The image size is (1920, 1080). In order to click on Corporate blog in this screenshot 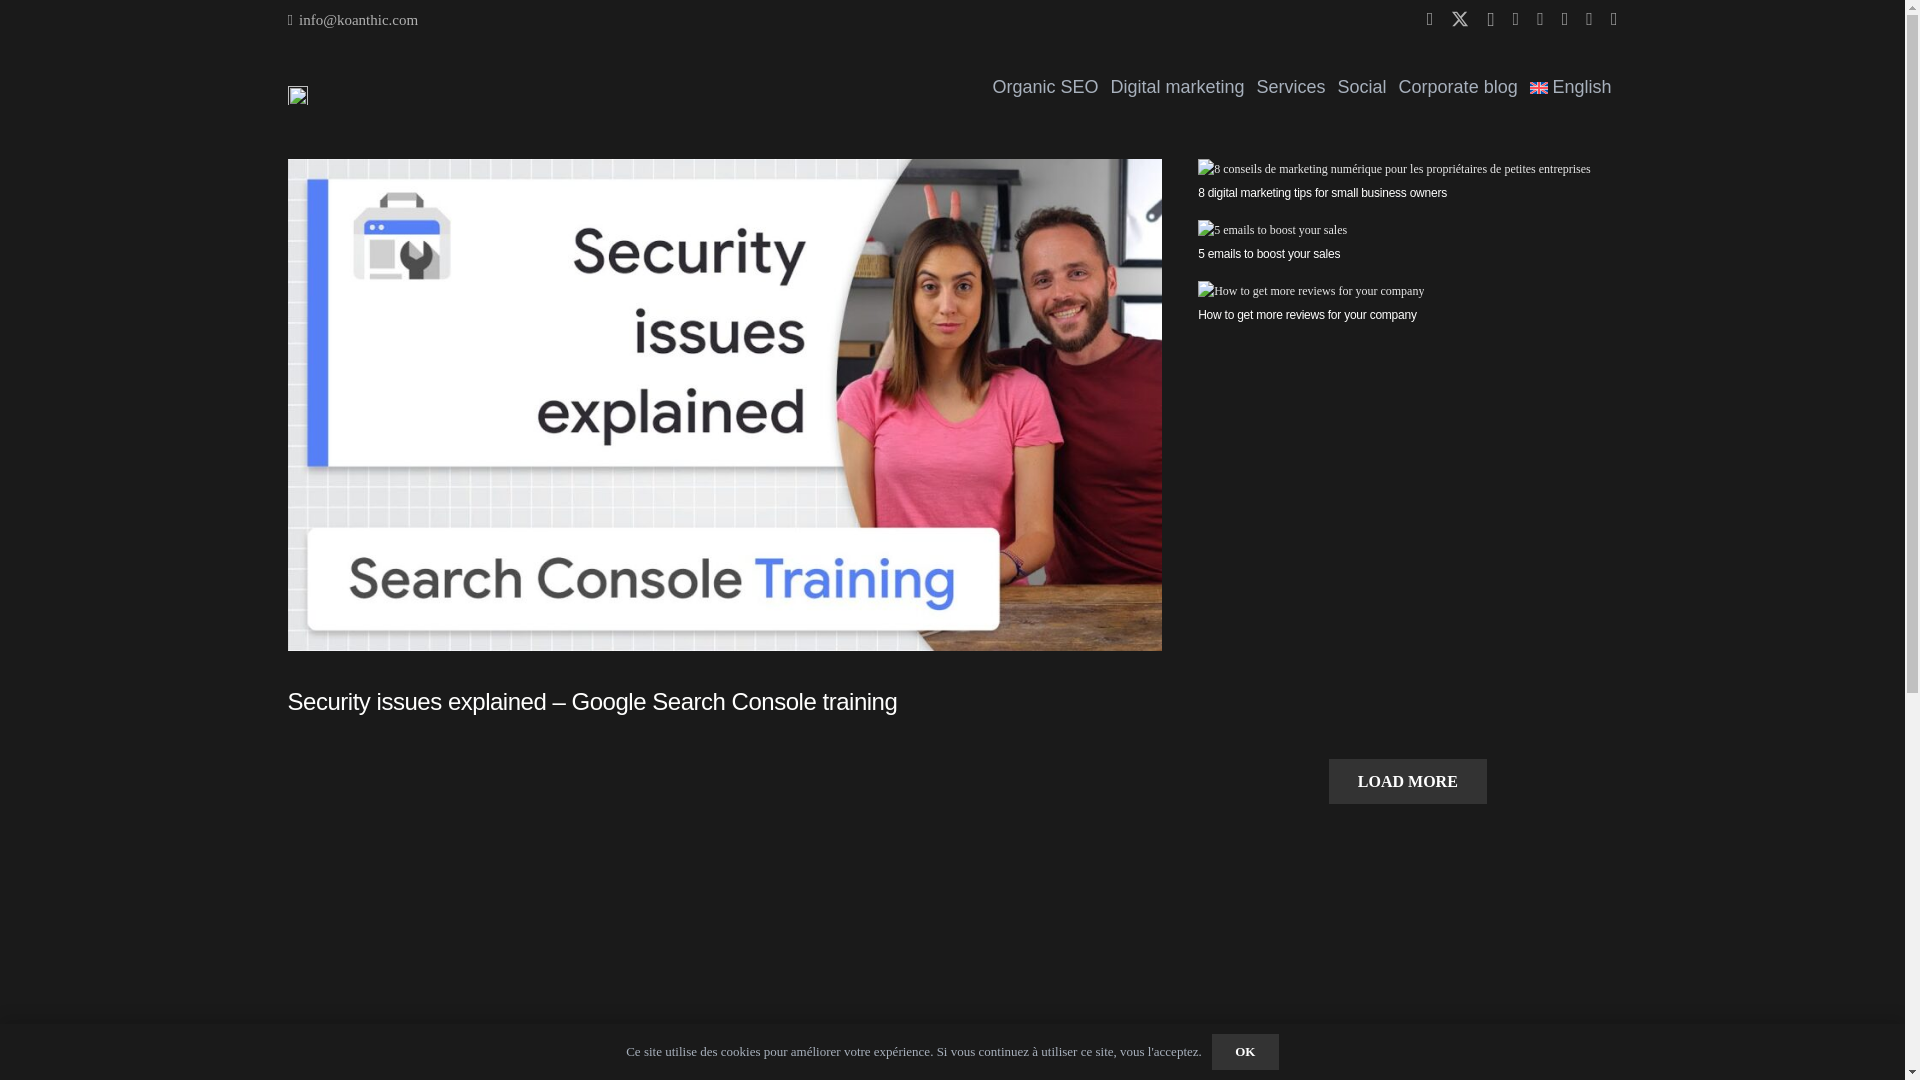, I will do `click(1458, 87)`.